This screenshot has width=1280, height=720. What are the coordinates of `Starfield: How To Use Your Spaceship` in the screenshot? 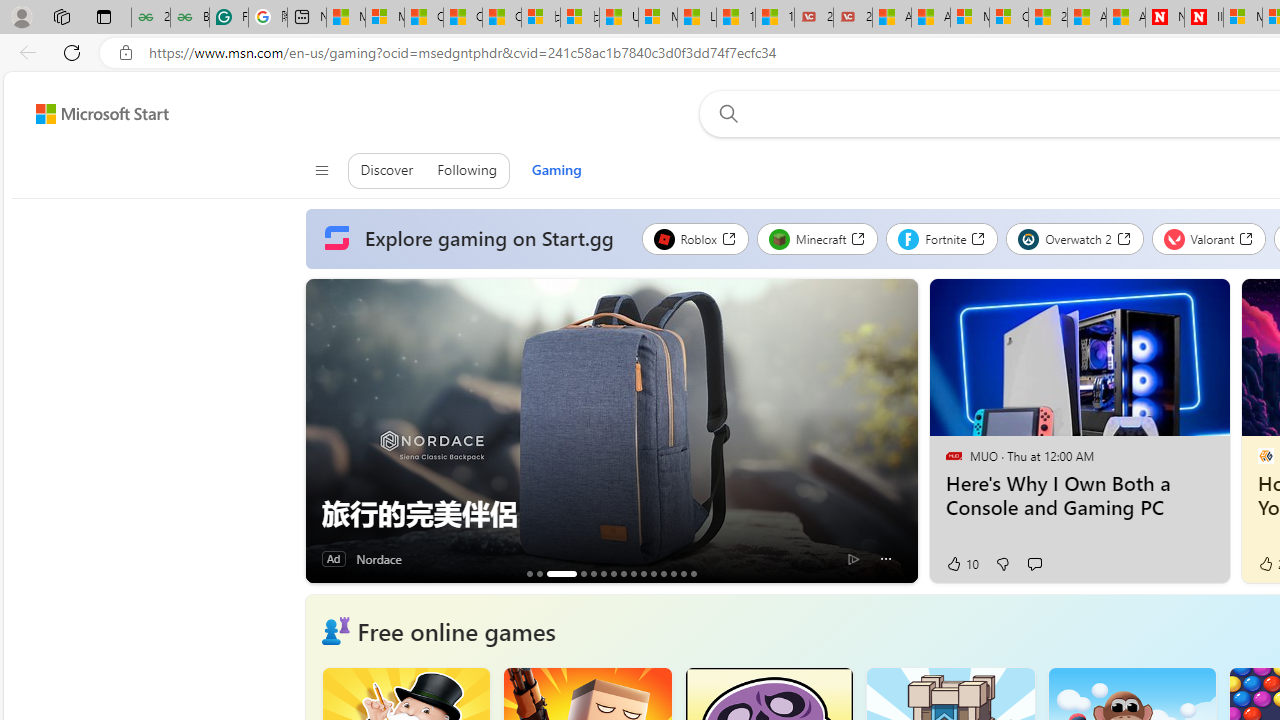 It's located at (663, 573).